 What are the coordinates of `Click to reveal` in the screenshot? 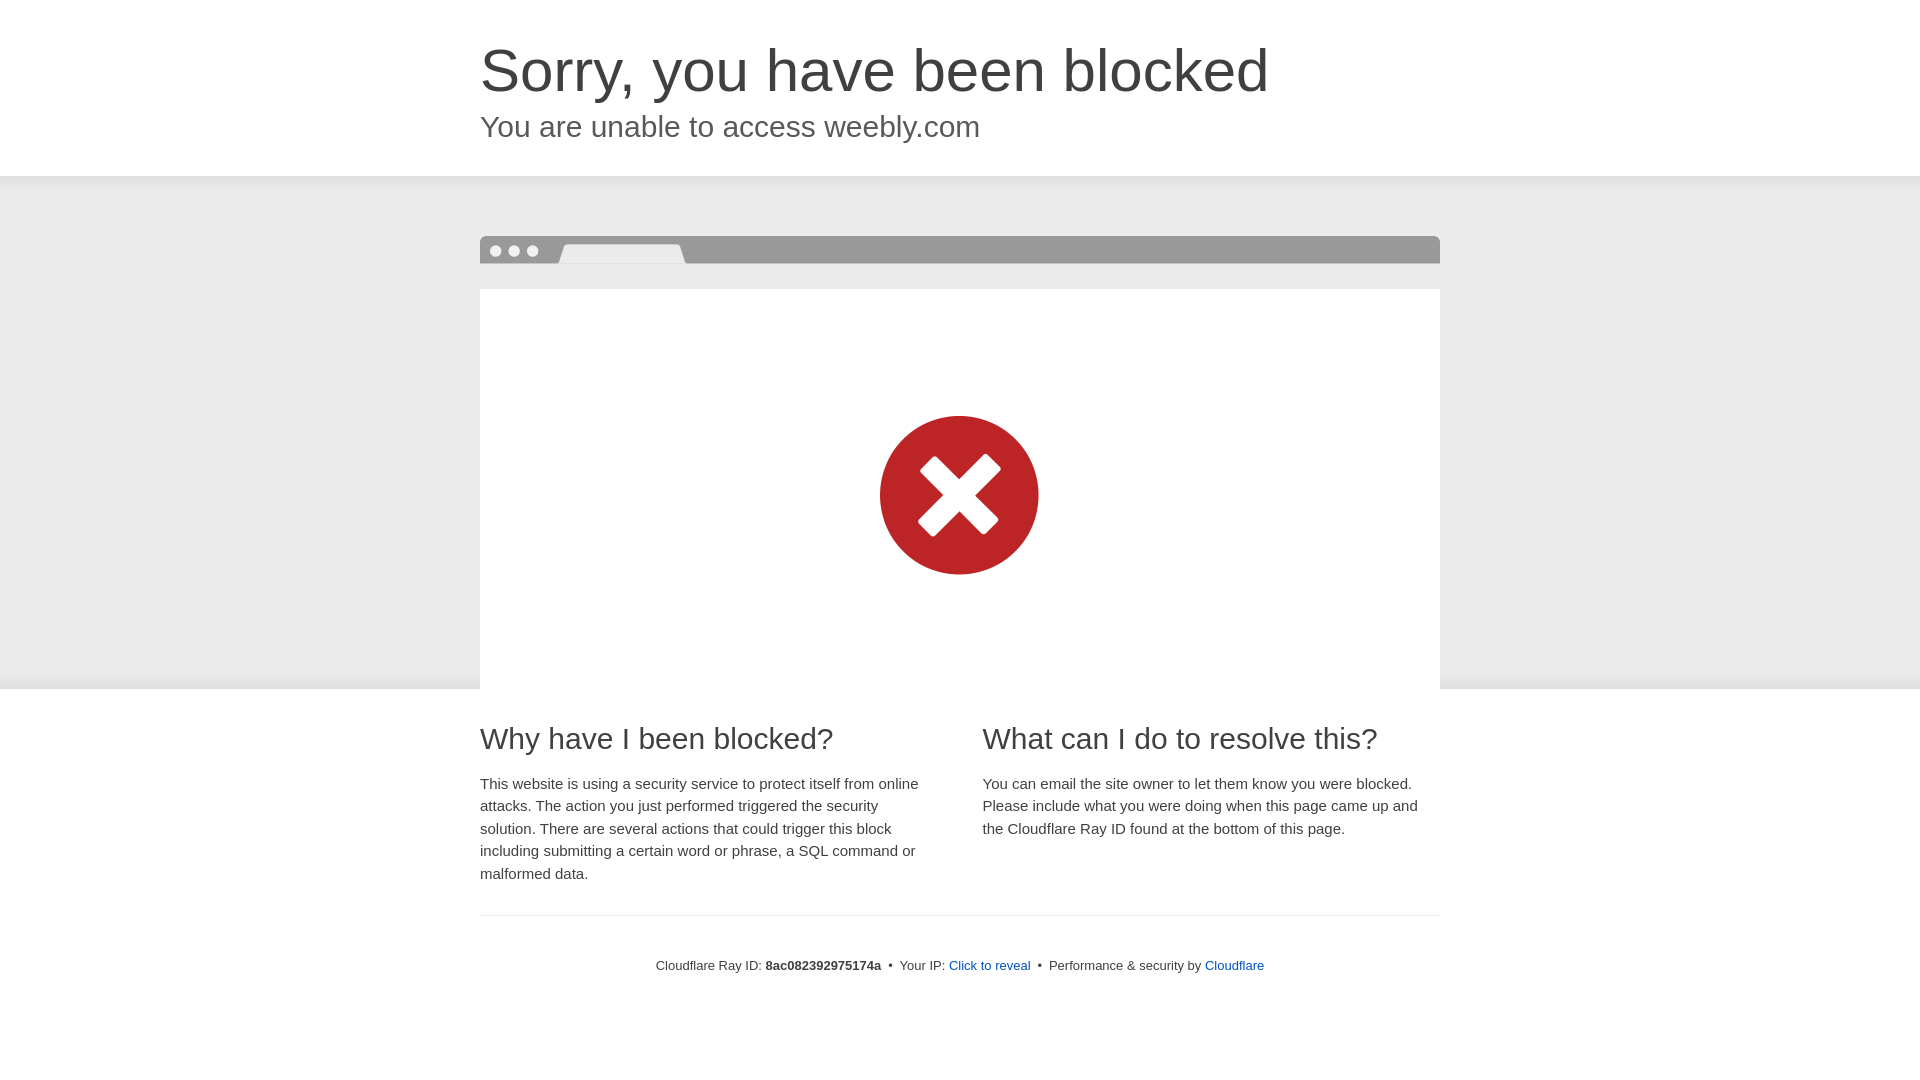 It's located at (990, 966).